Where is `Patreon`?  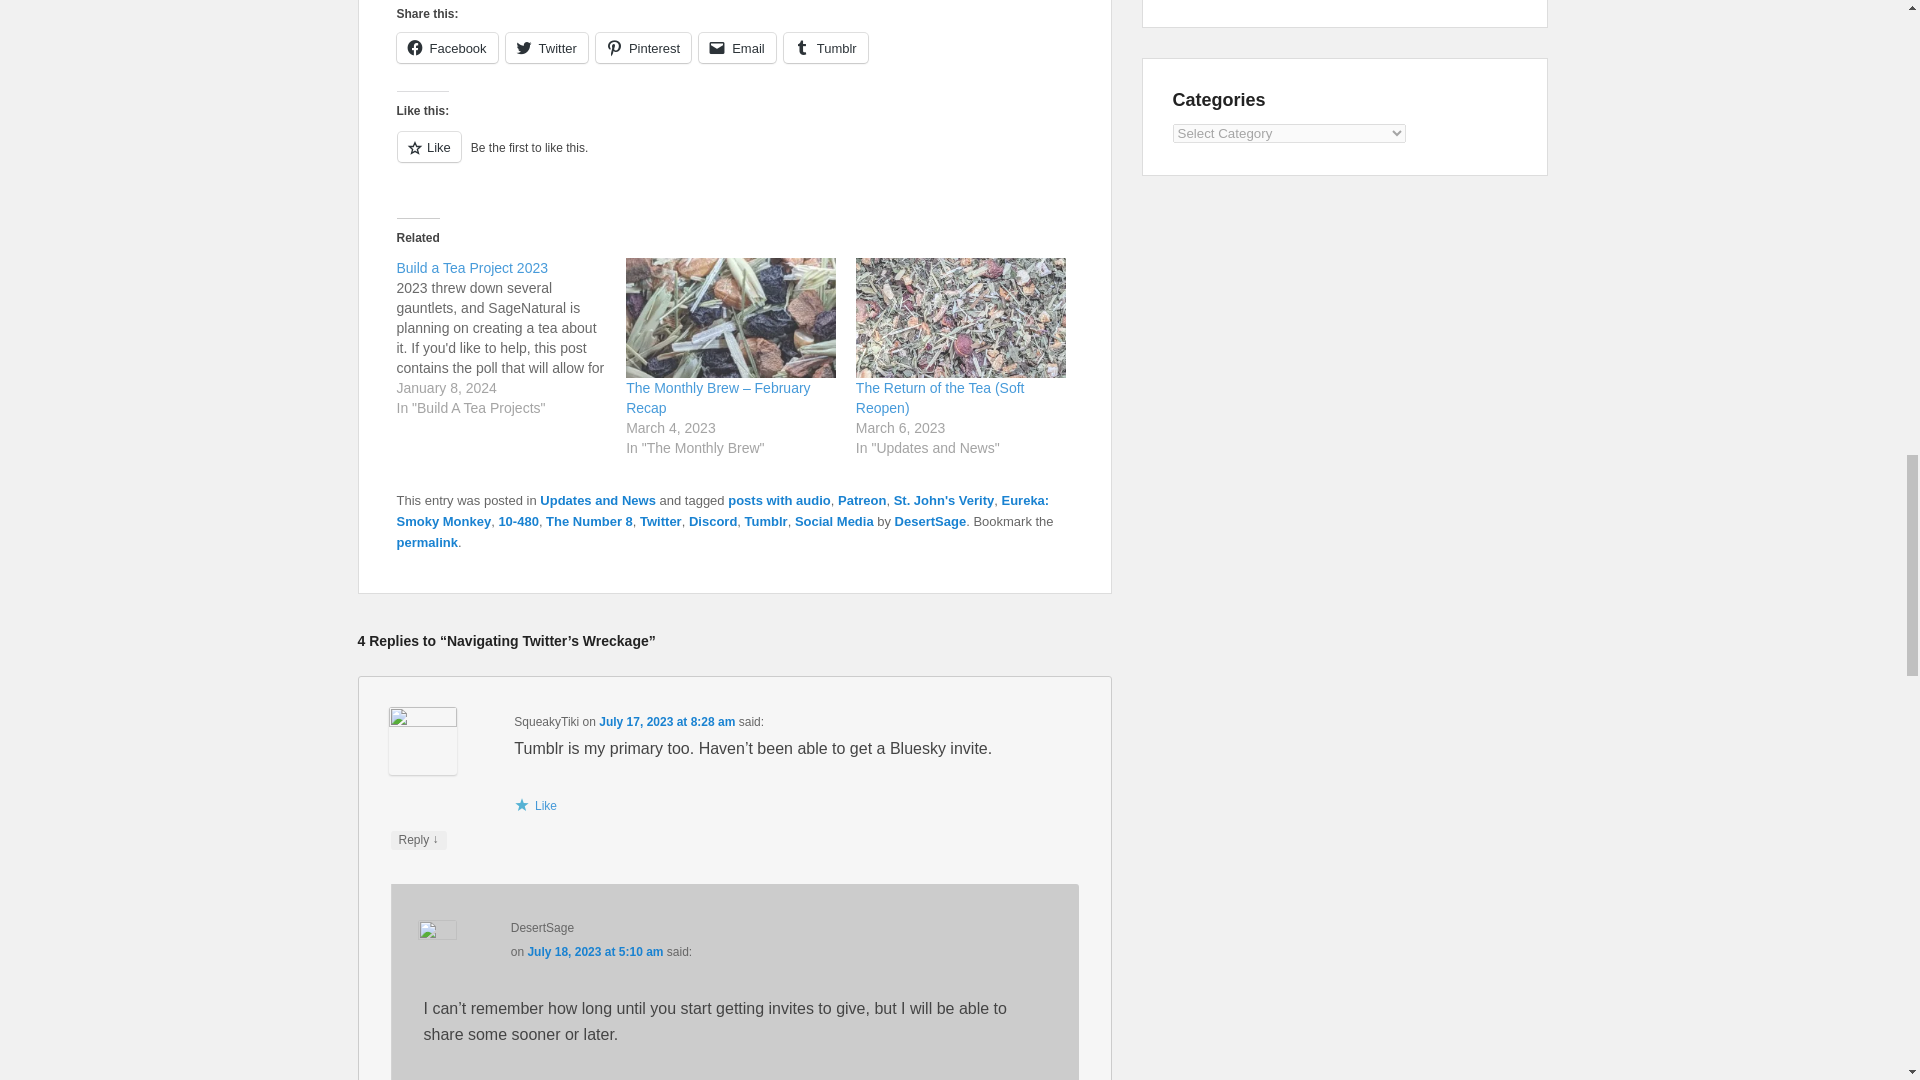 Patreon is located at coordinates (861, 500).